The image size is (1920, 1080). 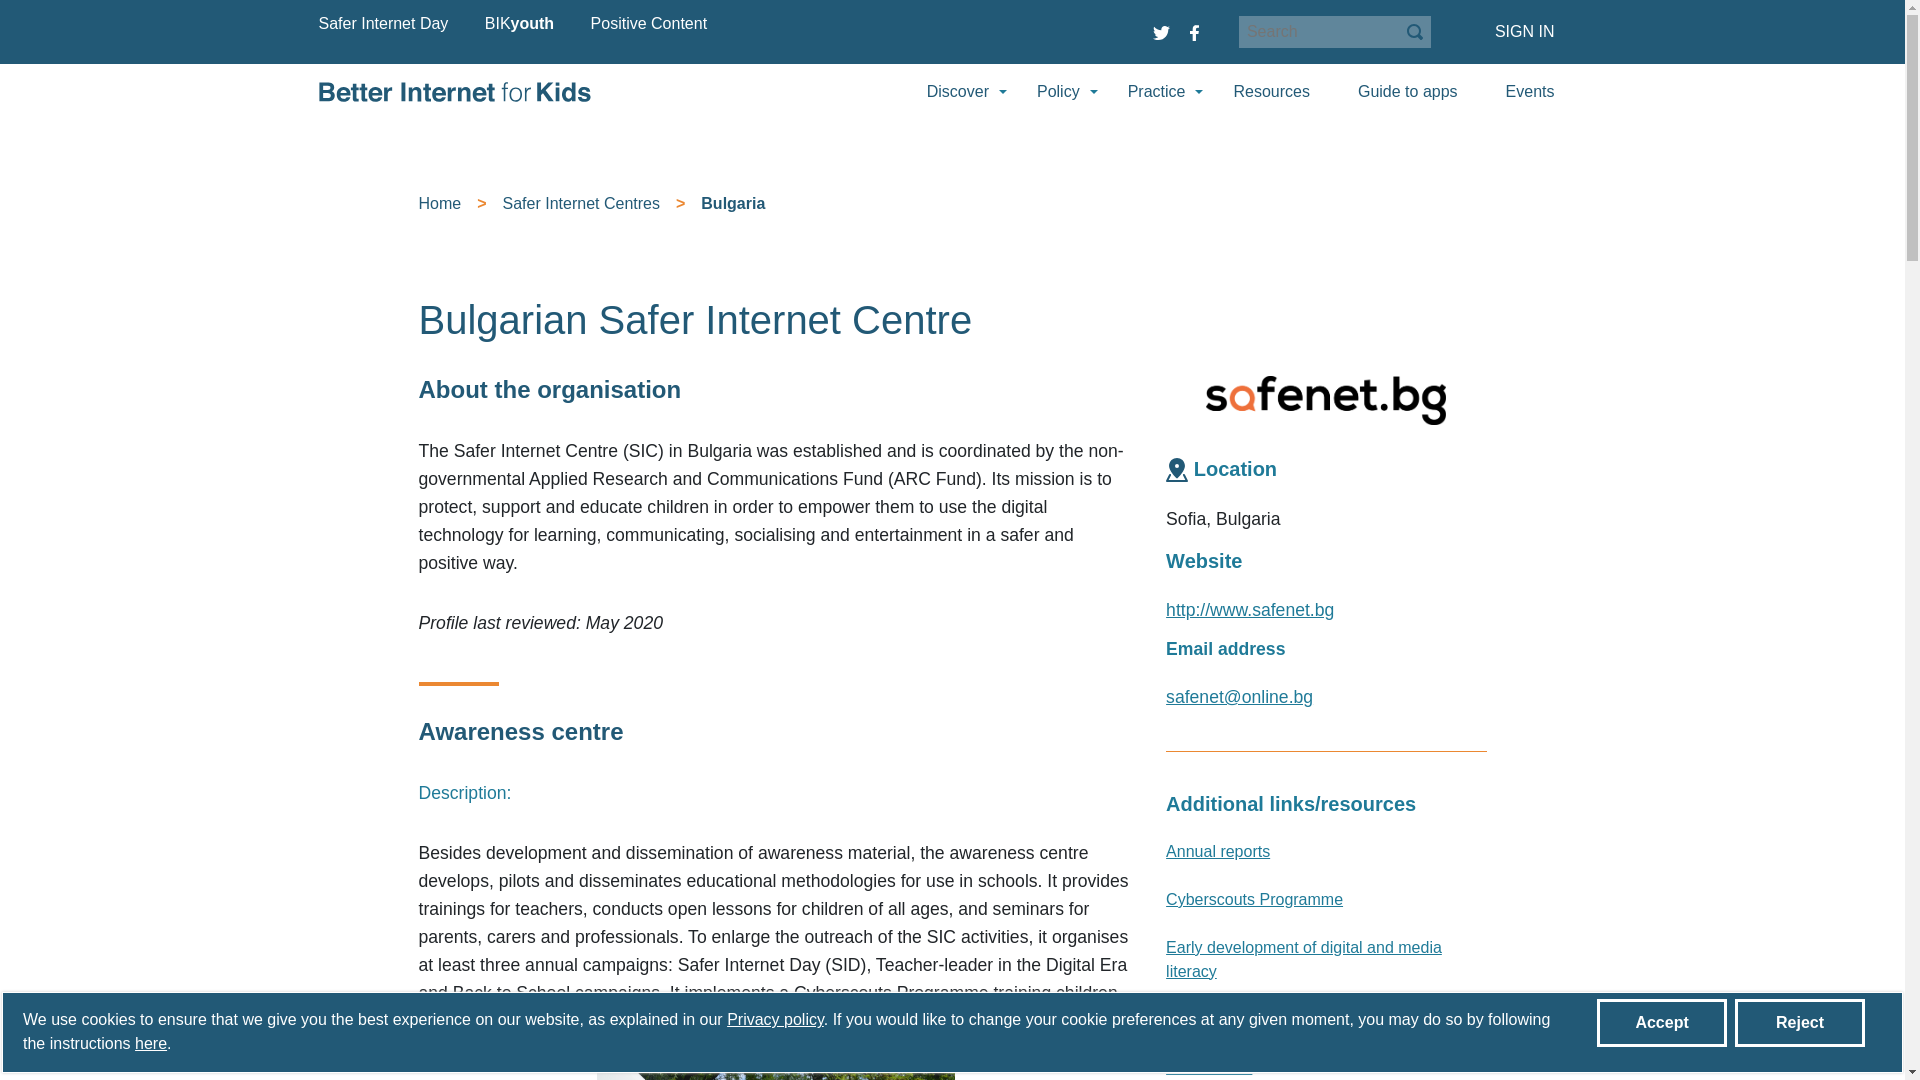 I want to click on Practice, so click(x=1157, y=91).